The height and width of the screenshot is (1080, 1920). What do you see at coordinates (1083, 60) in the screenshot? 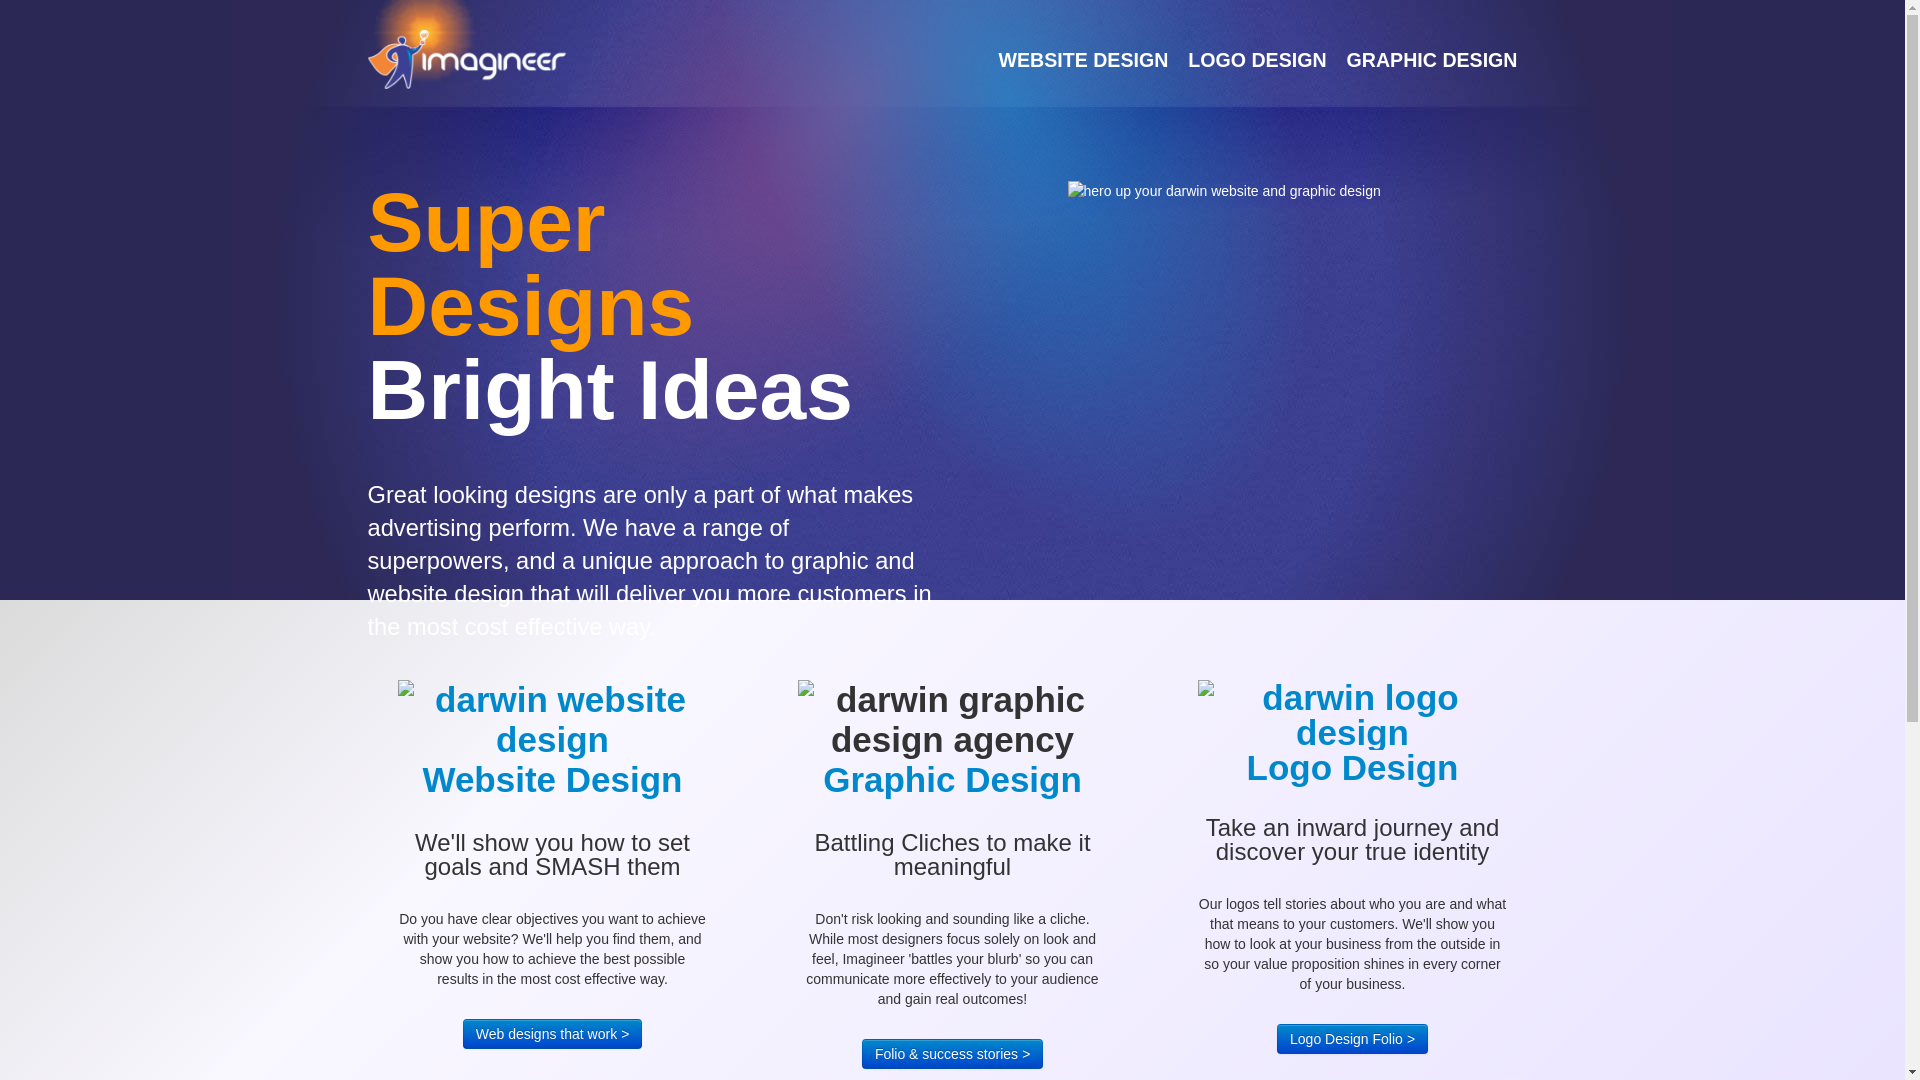
I see `WEBSITE DESIGN` at bounding box center [1083, 60].